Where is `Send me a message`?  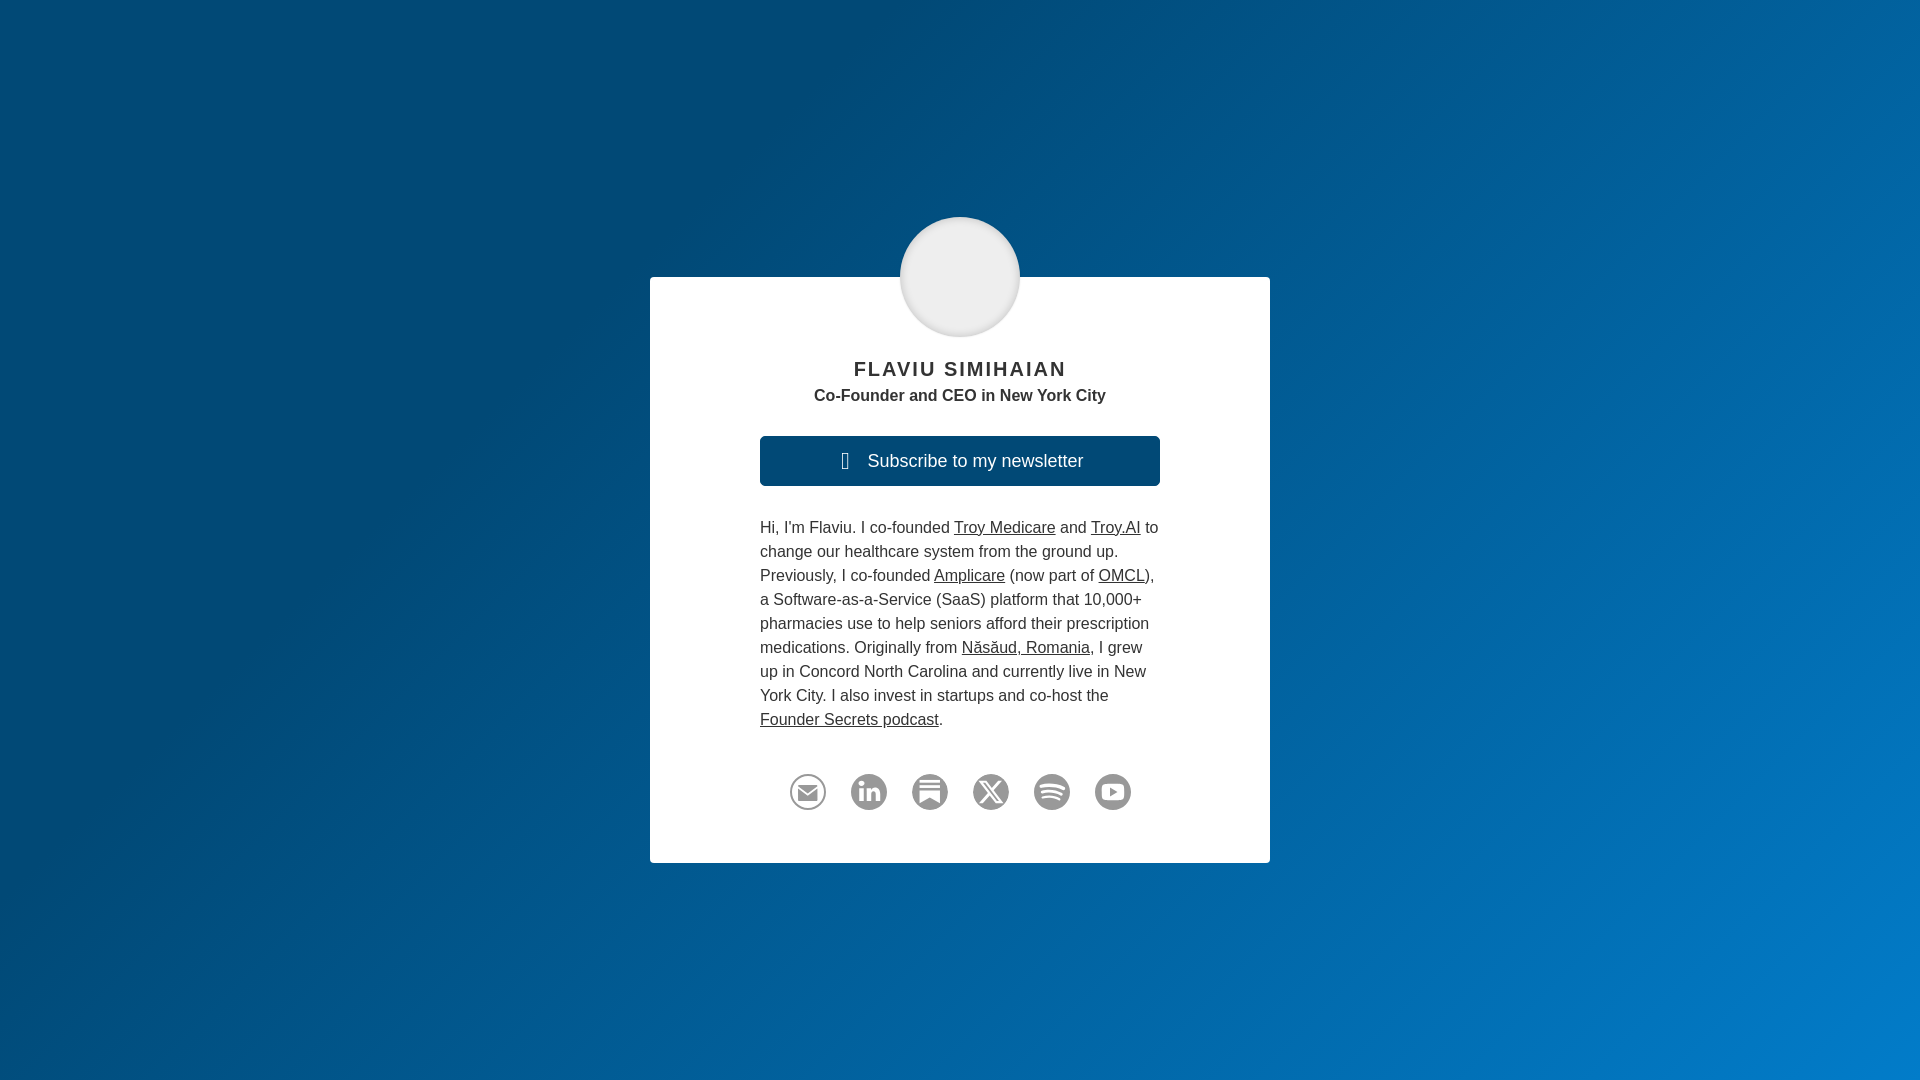 Send me a message is located at coordinates (807, 792).